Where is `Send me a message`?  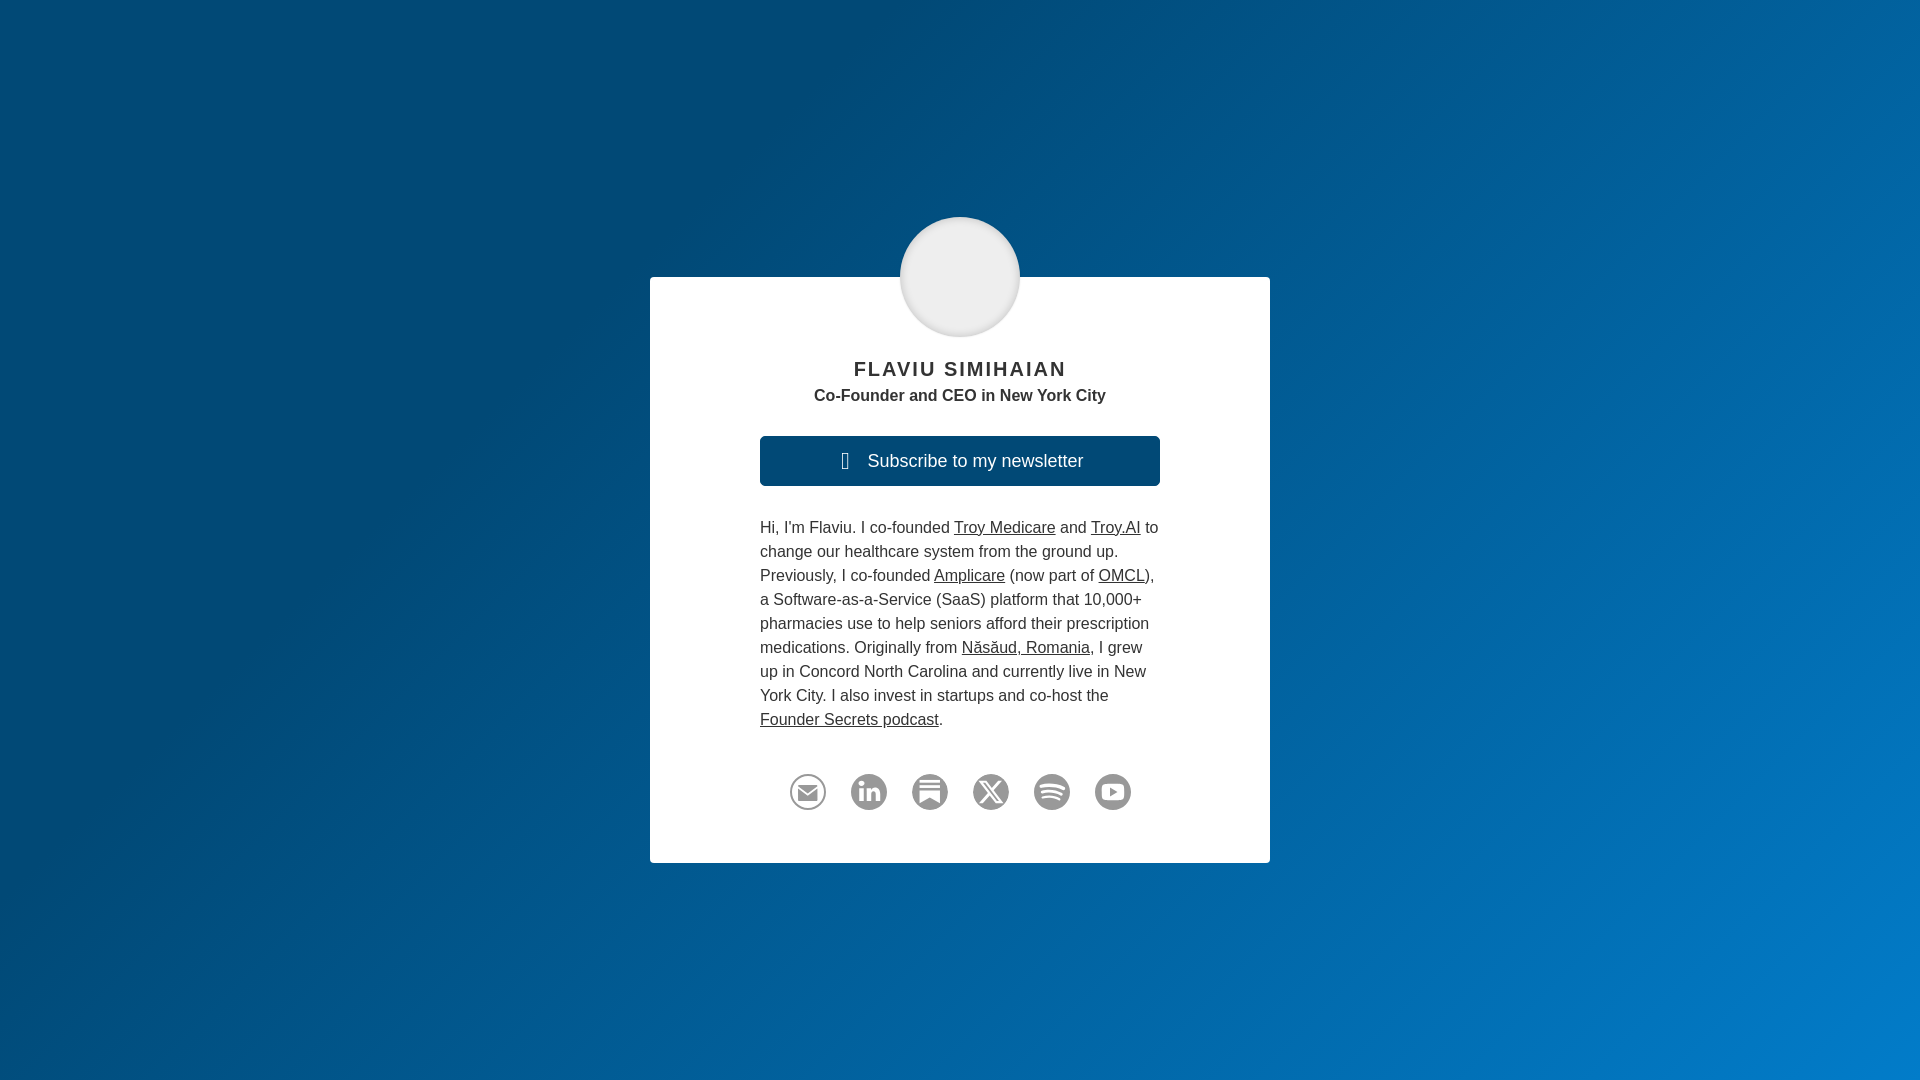 Send me a message is located at coordinates (807, 792).